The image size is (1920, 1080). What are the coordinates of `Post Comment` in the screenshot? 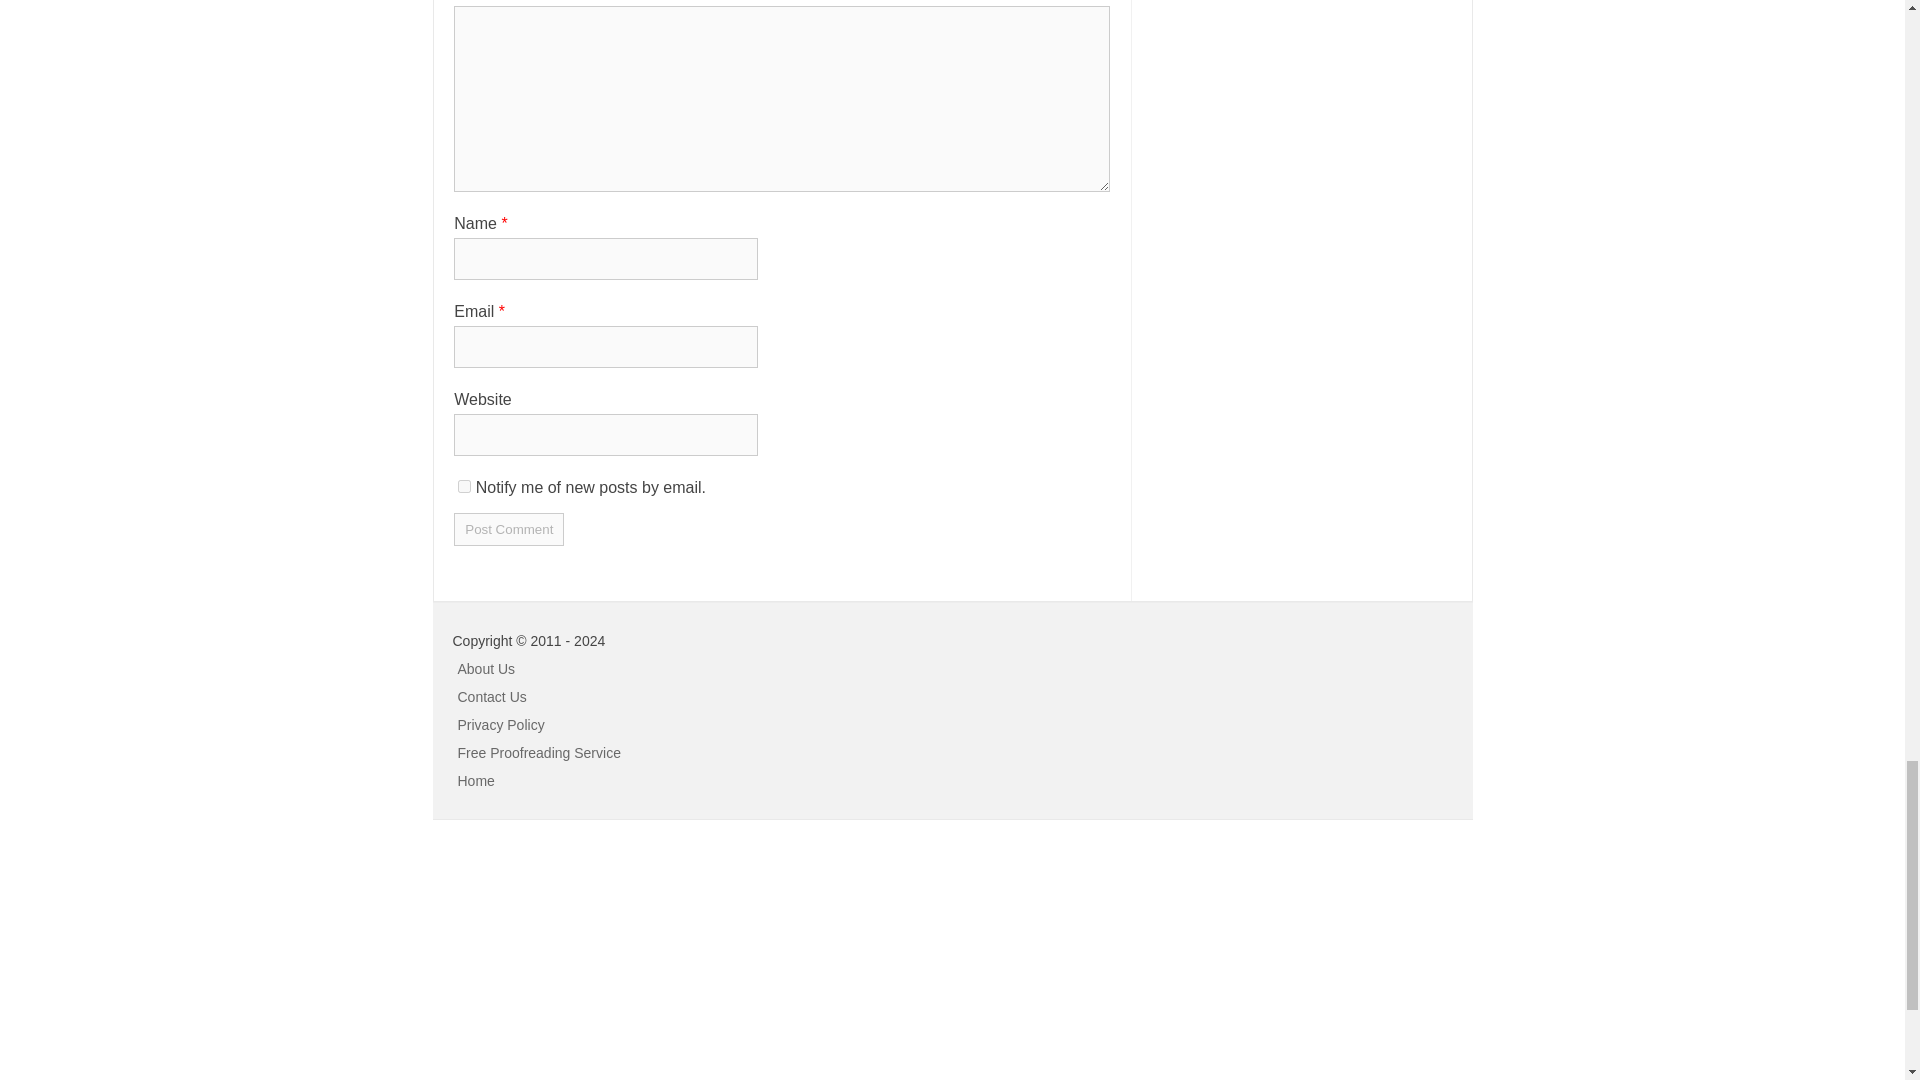 It's located at (508, 530).